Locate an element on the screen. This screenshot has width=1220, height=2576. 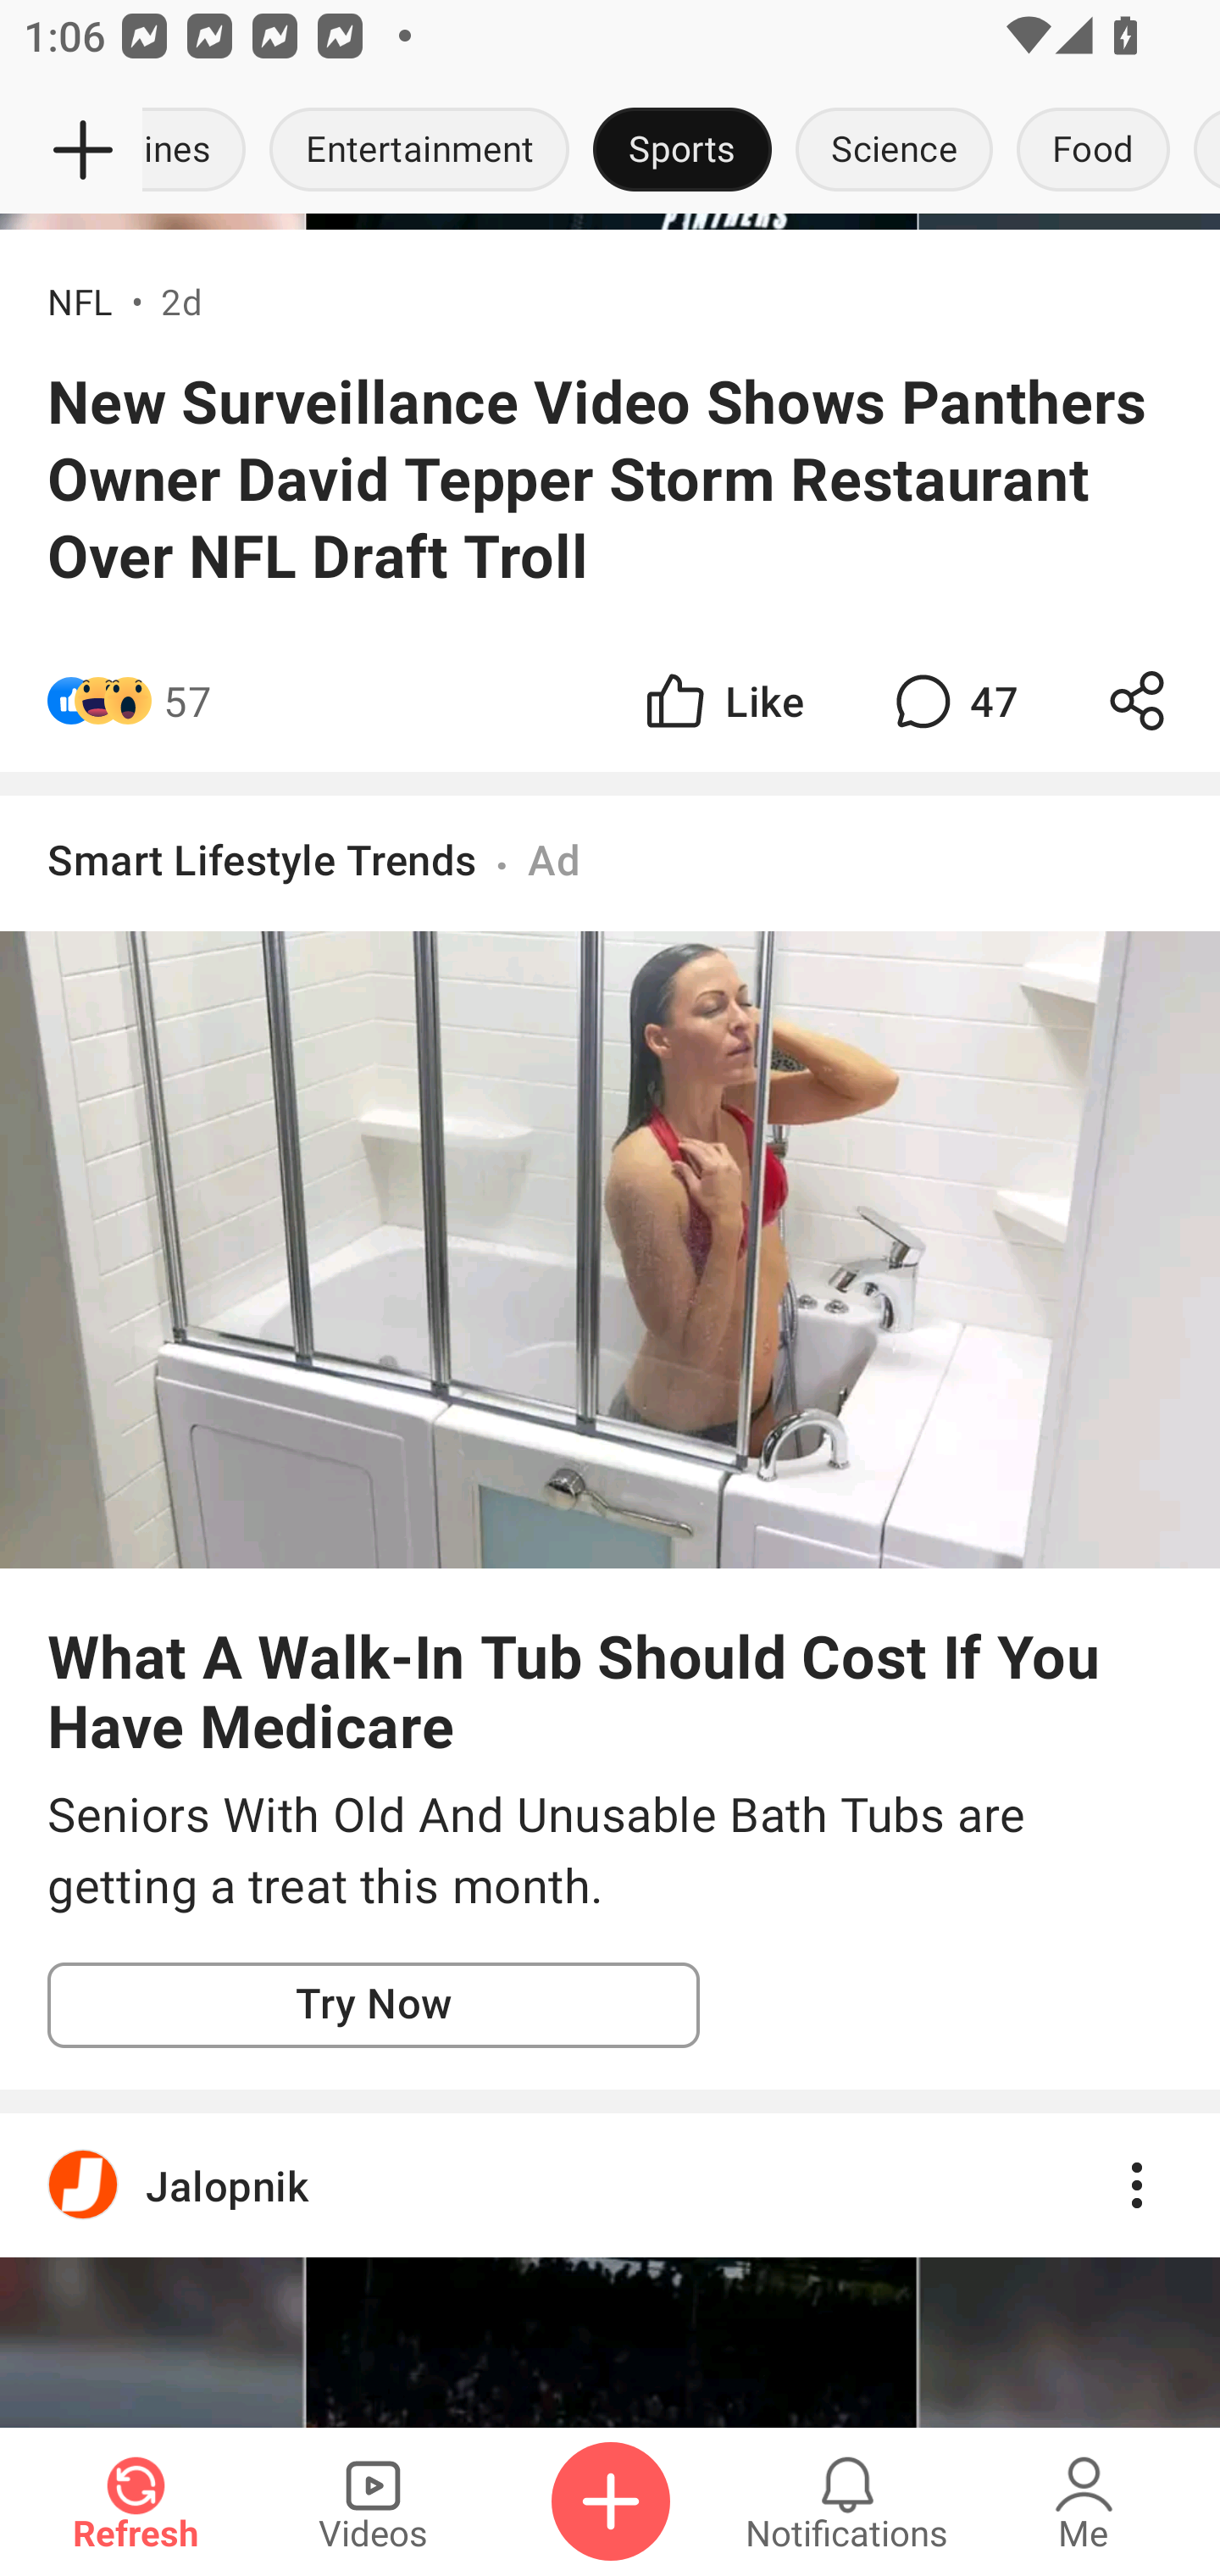
Smart Lifestyle Trends is located at coordinates (263, 858).